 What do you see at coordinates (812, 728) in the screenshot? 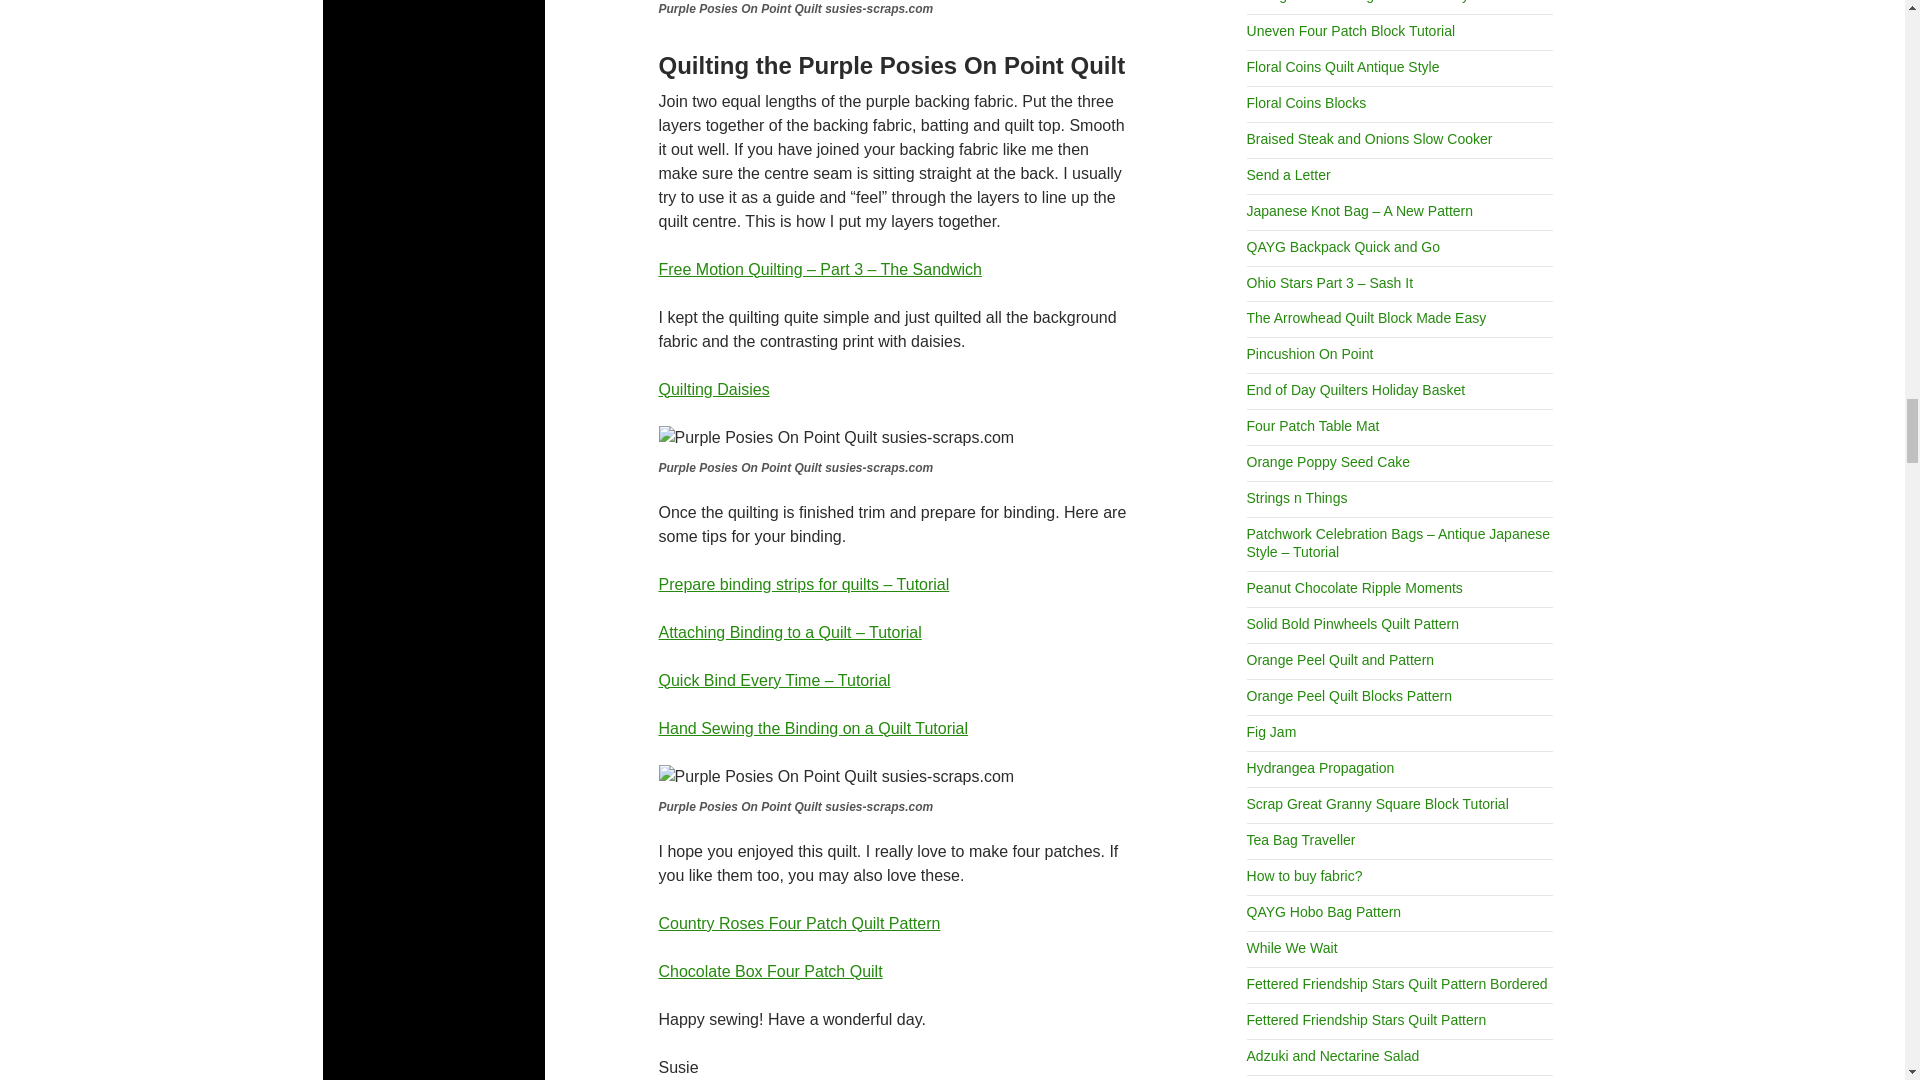
I see `Hand Sewing the Binding on a Quilt Tutorial` at bounding box center [812, 728].